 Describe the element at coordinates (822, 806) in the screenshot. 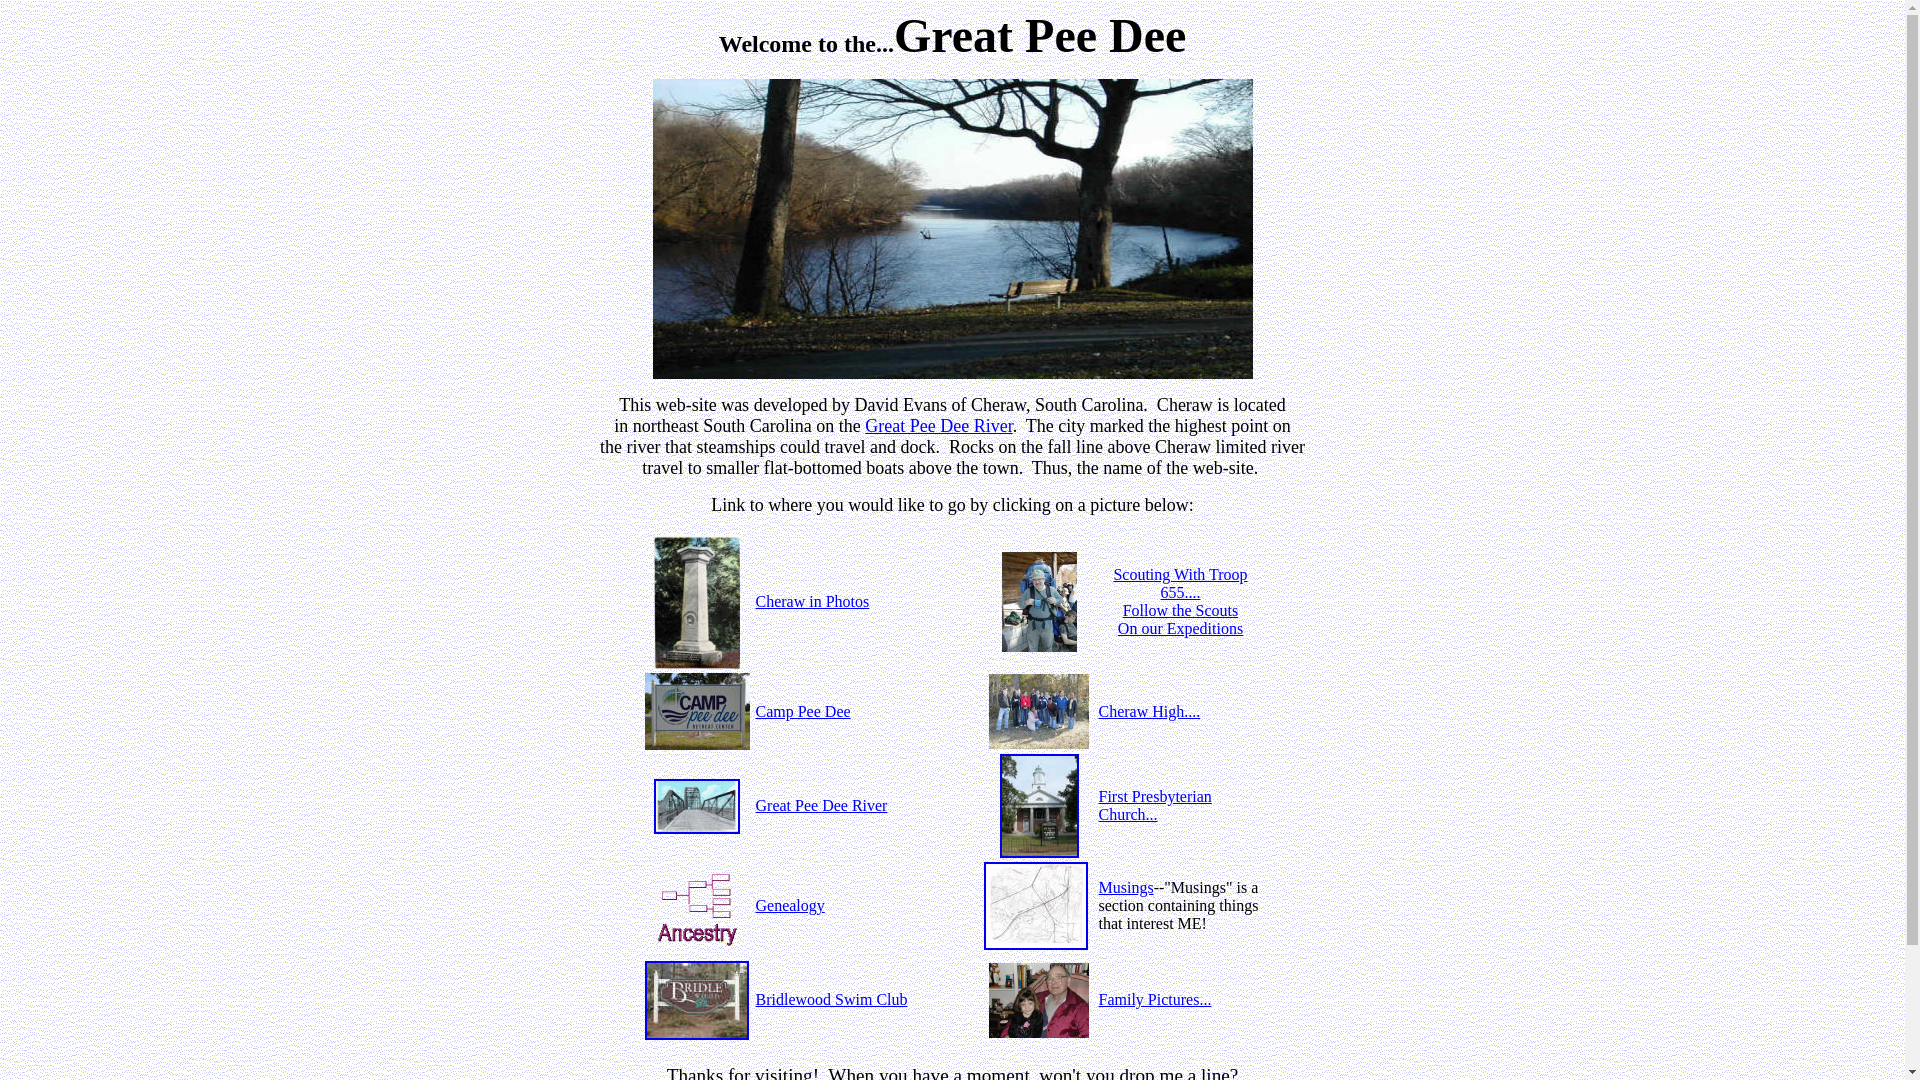

I see `Great Pee Dee River` at that location.